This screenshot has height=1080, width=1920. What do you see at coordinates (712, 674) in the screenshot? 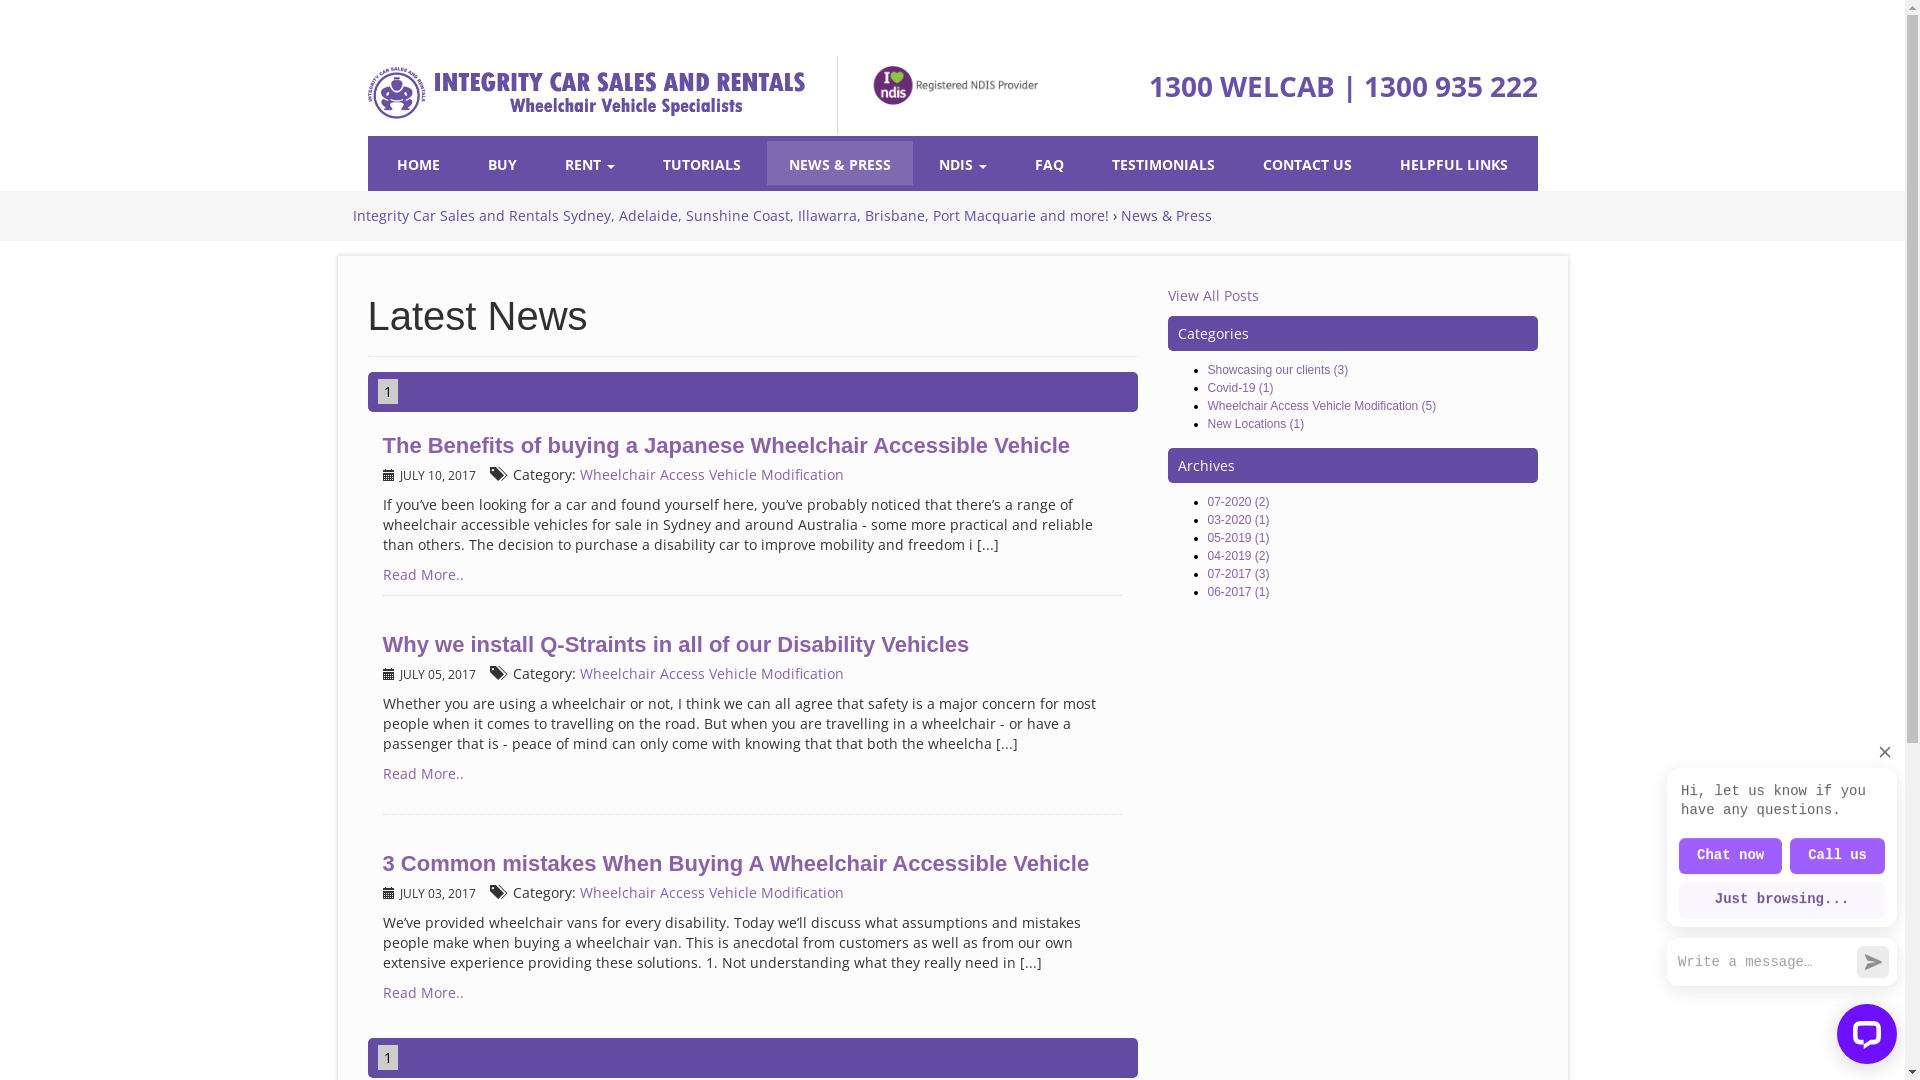
I see `Wheelchair Access Vehicle Modification` at bounding box center [712, 674].